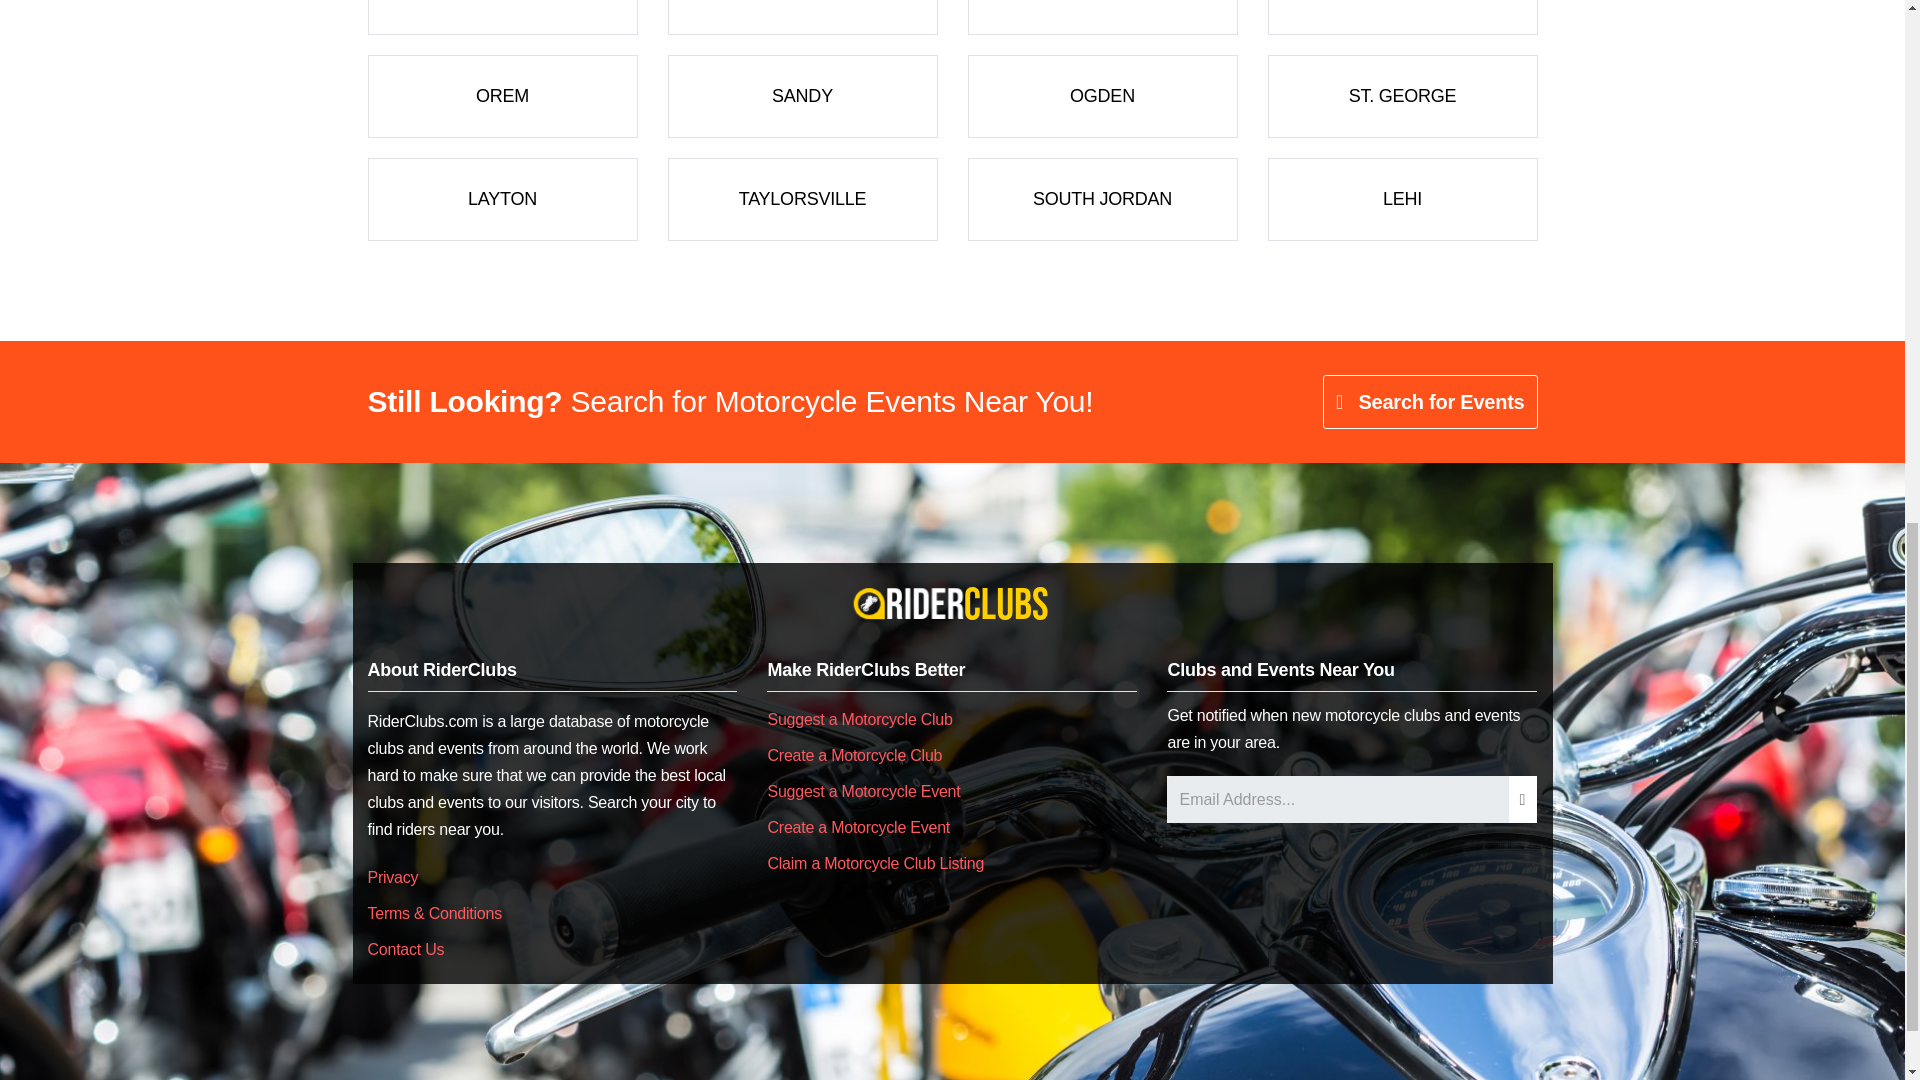 This screenshot has height=1080, width=1920. I want to click on WEST JORDAN, so click(1402, 17).